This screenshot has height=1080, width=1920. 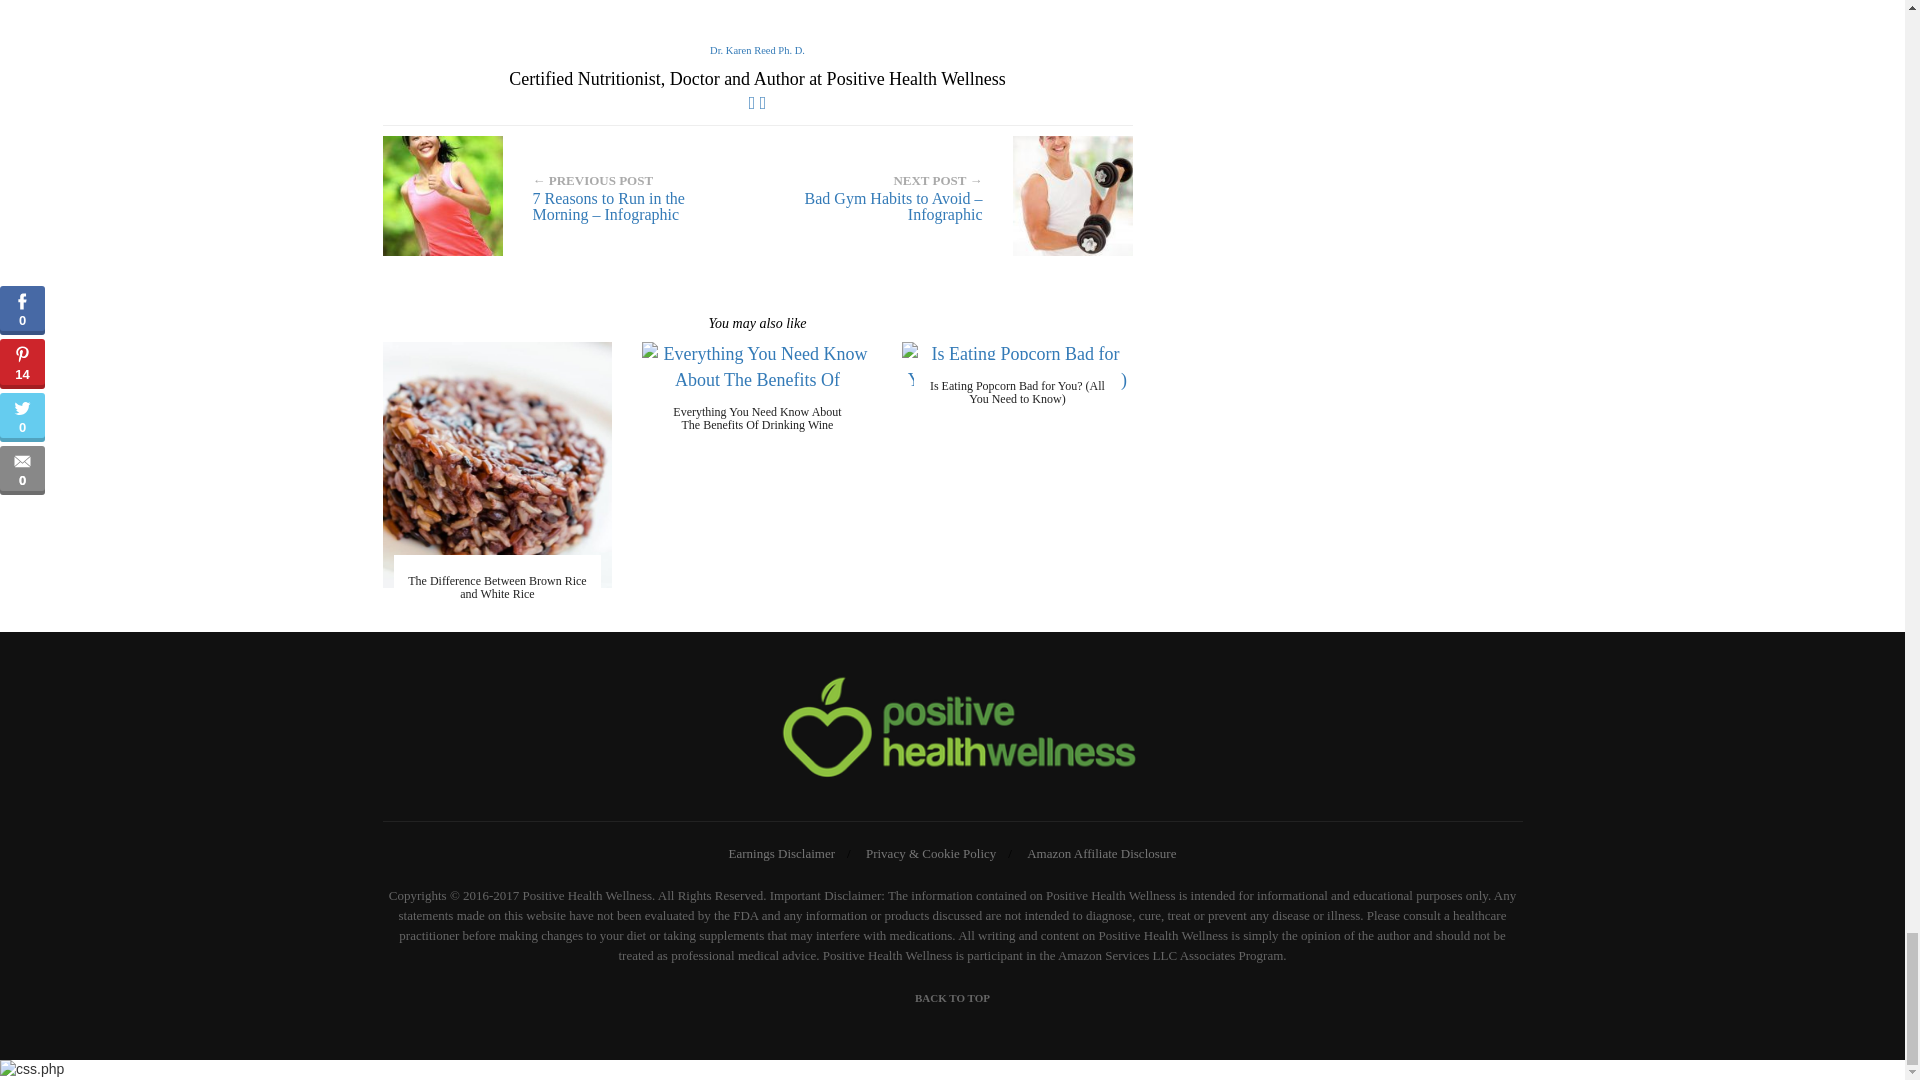 What do you see at coordinates (756, 380) in the screenshot?
I see `Everything You Need Know About The Benefits Of Drinking Wine` at bounding box center [756, 380].